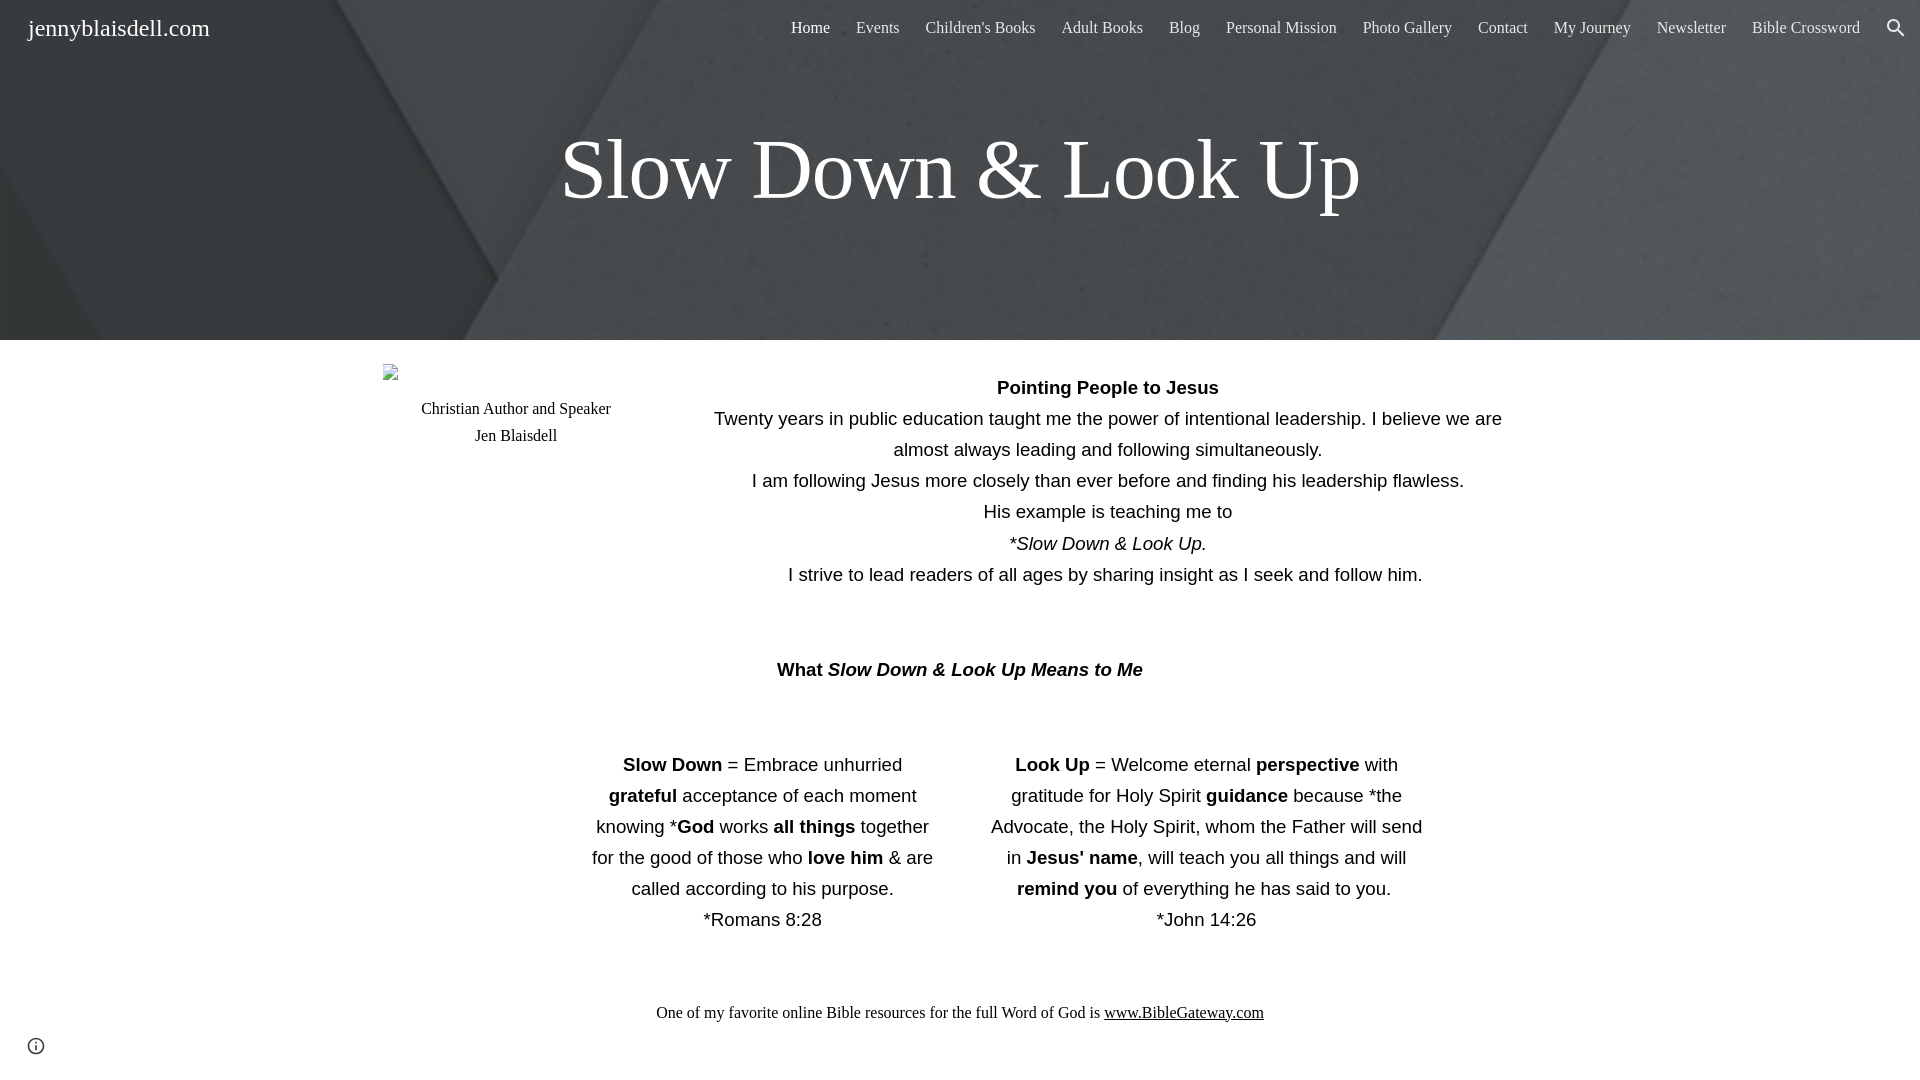 The width and height of the screenshot is (1920, 1080). Describe the element at coordinates (1691, 28) in the screenshot. I see `Newsletter` at that location.